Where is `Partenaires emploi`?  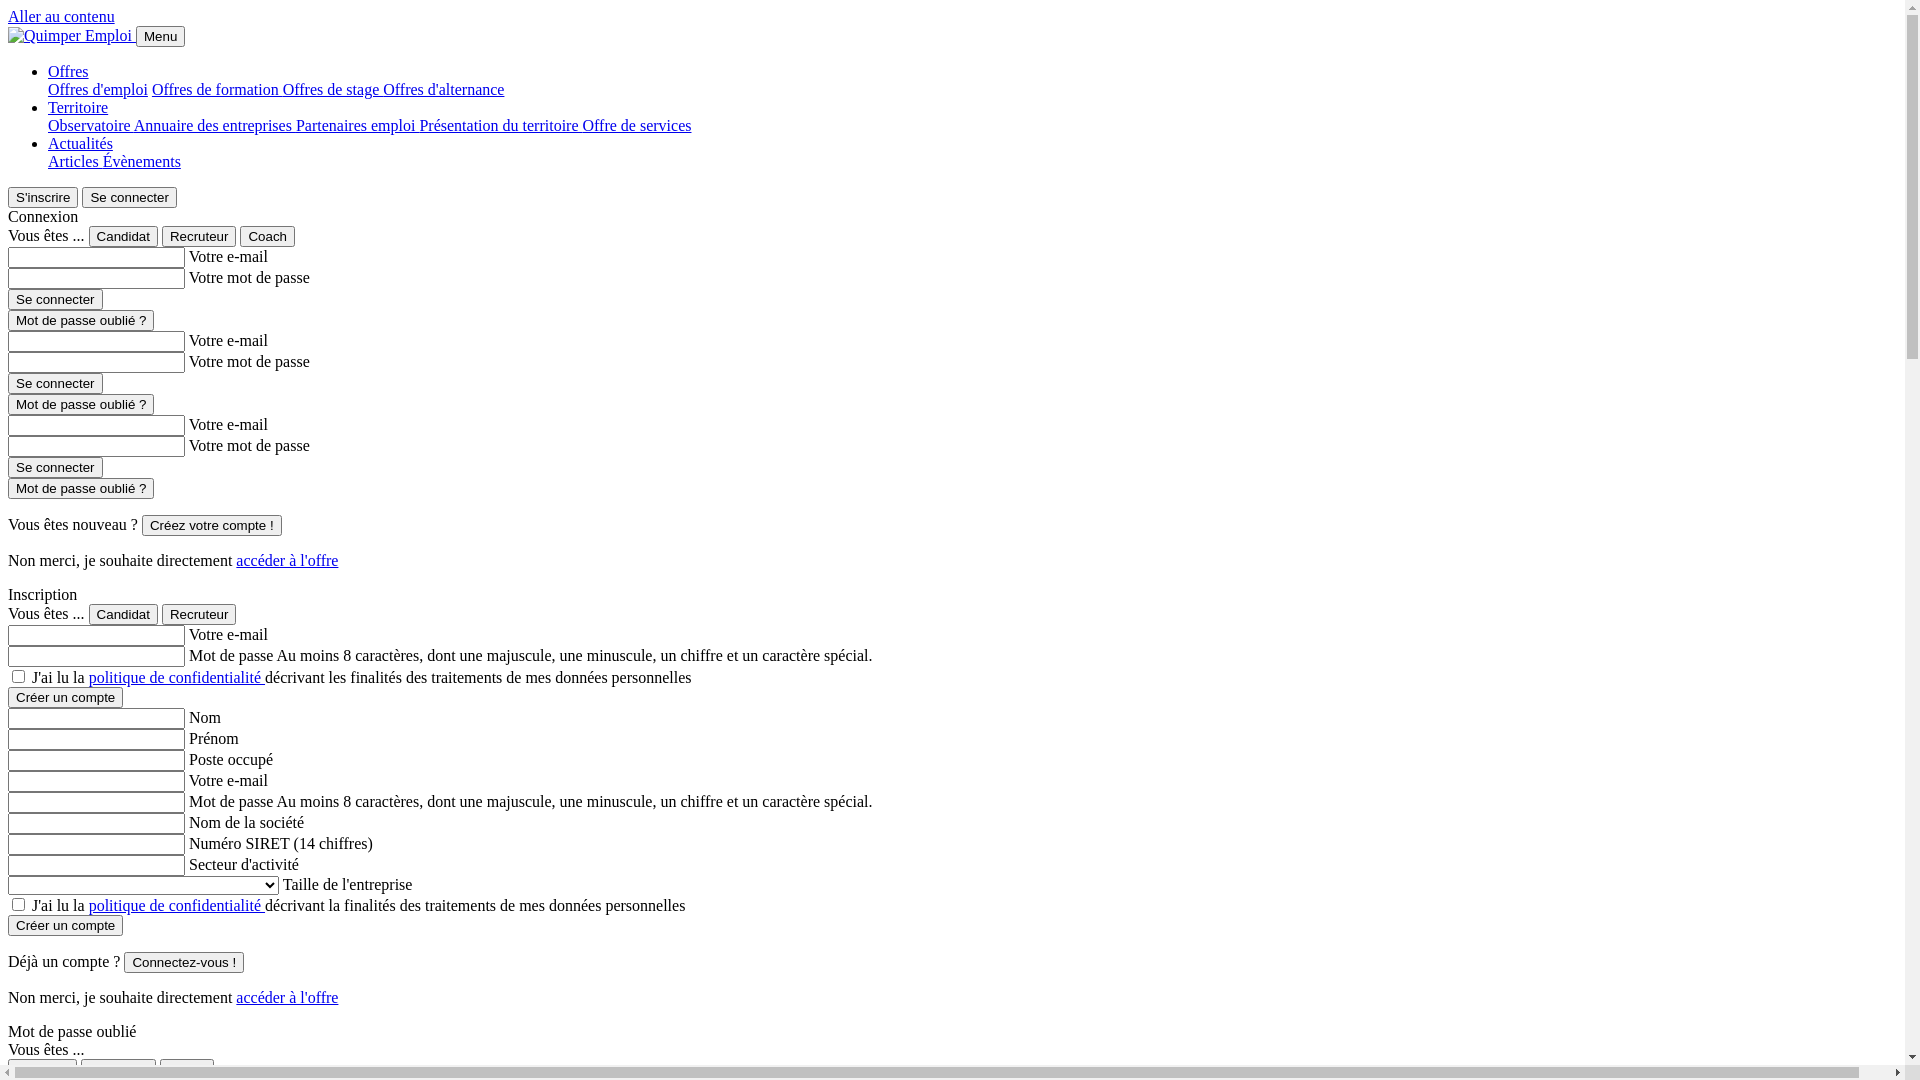 Partenaires emploi is located at coordinates (358, 126).